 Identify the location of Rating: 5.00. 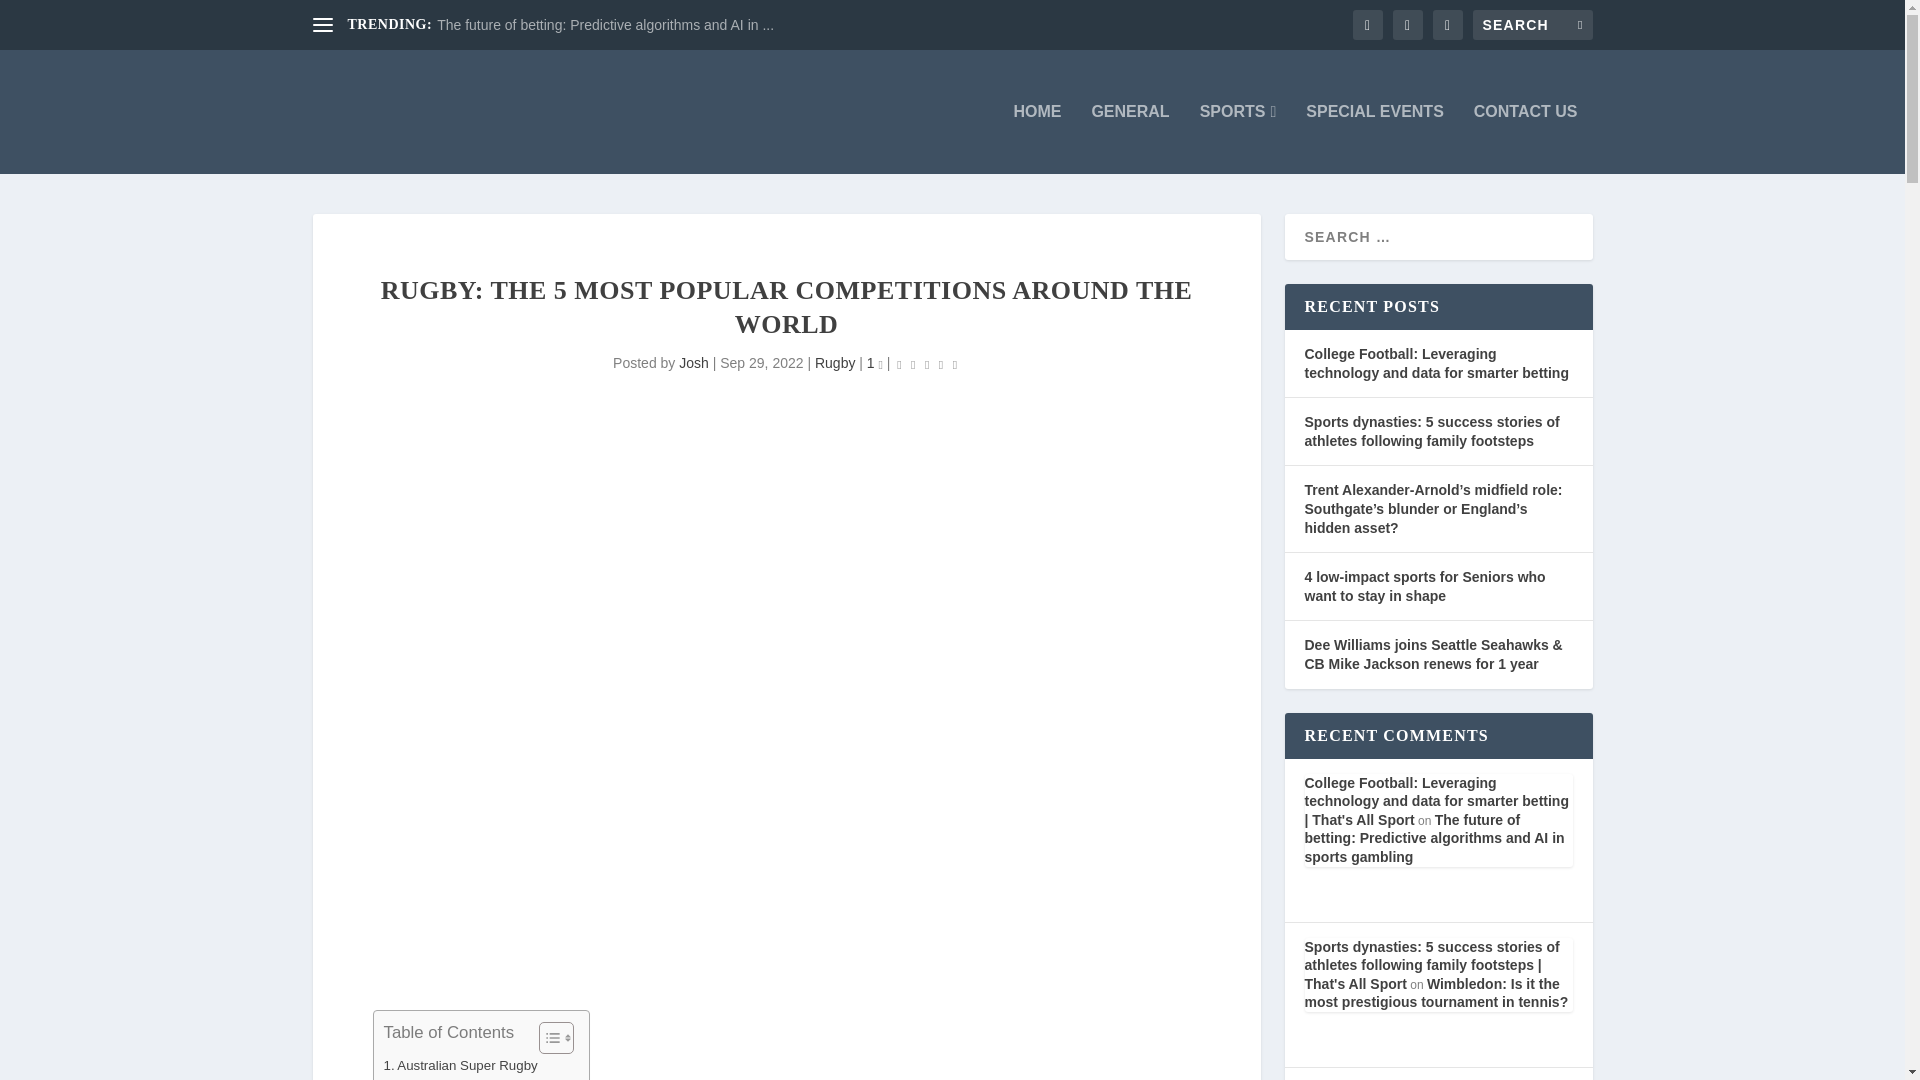
(927, 364).